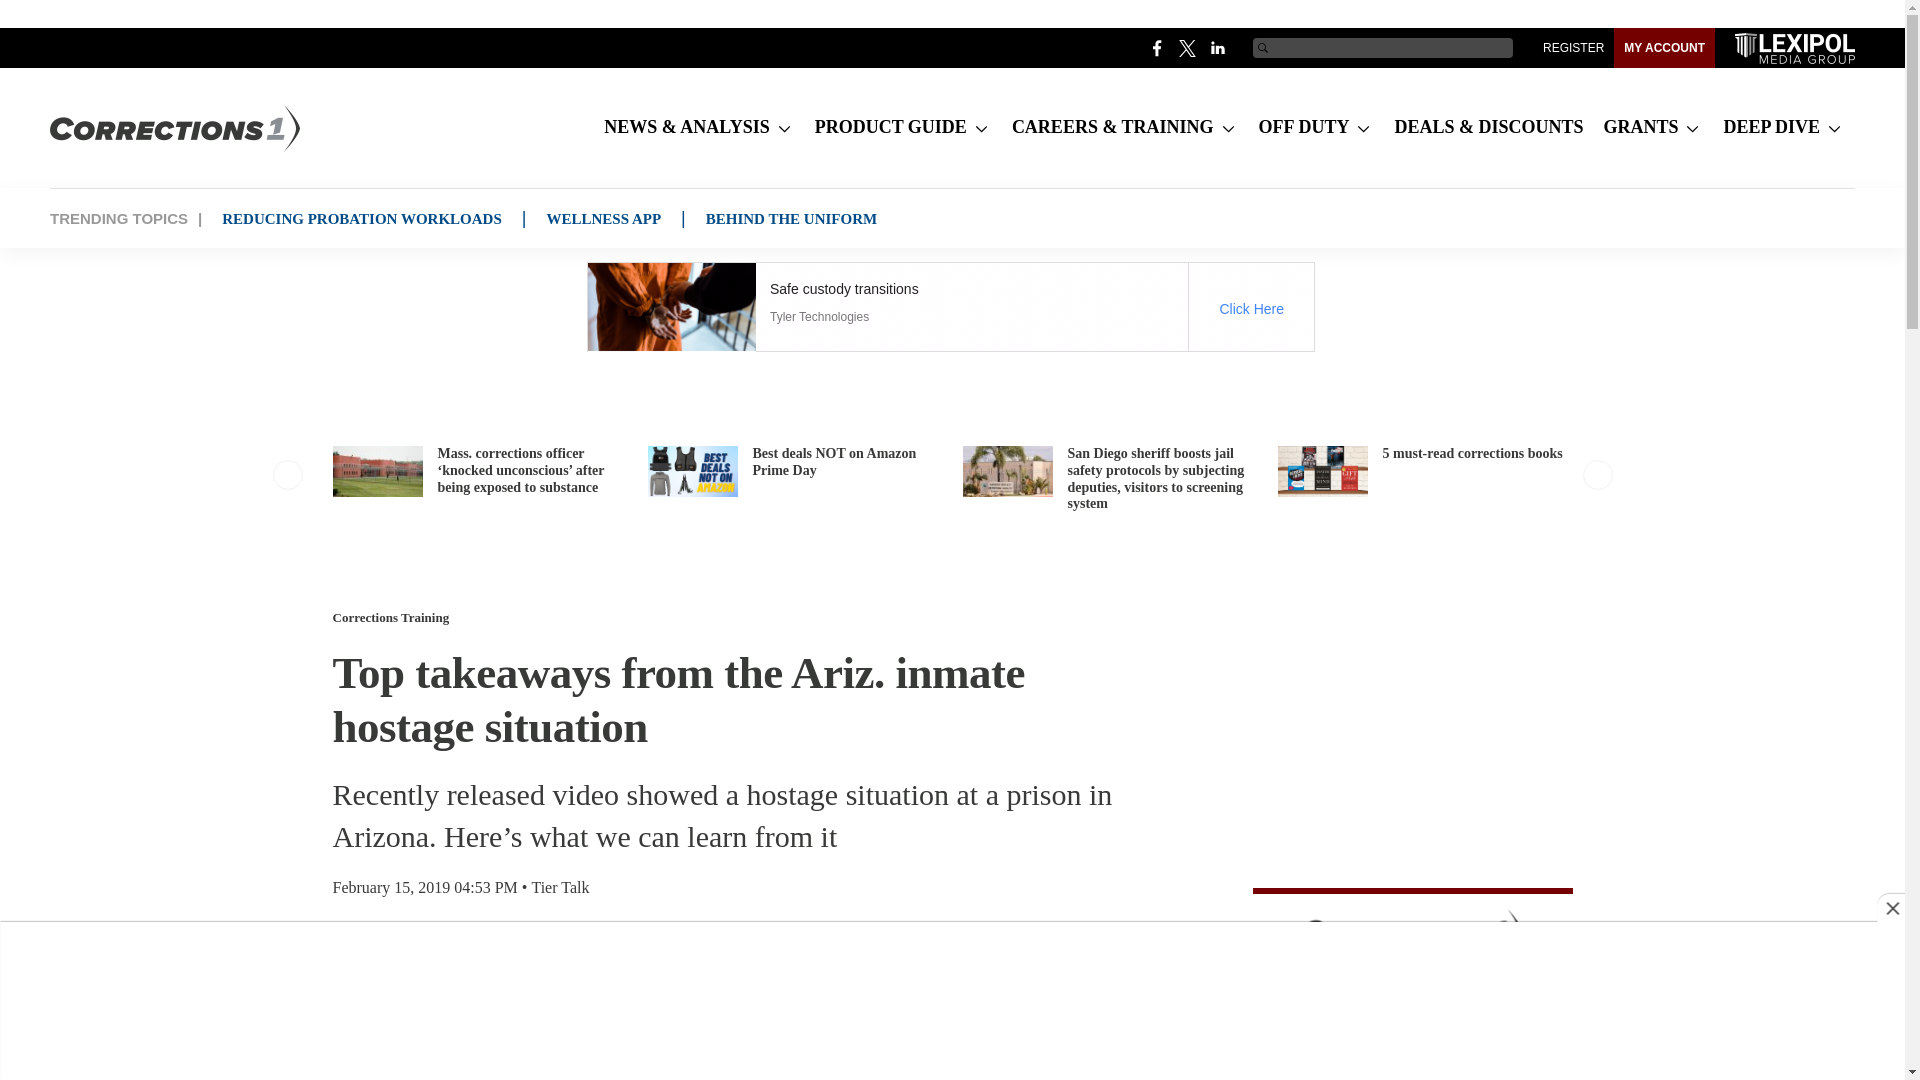 The image size is (1920, 1080). Describe the element at coordinates (1664, 48) in the screenshot. I see `MY ACCOUNT` at that location.